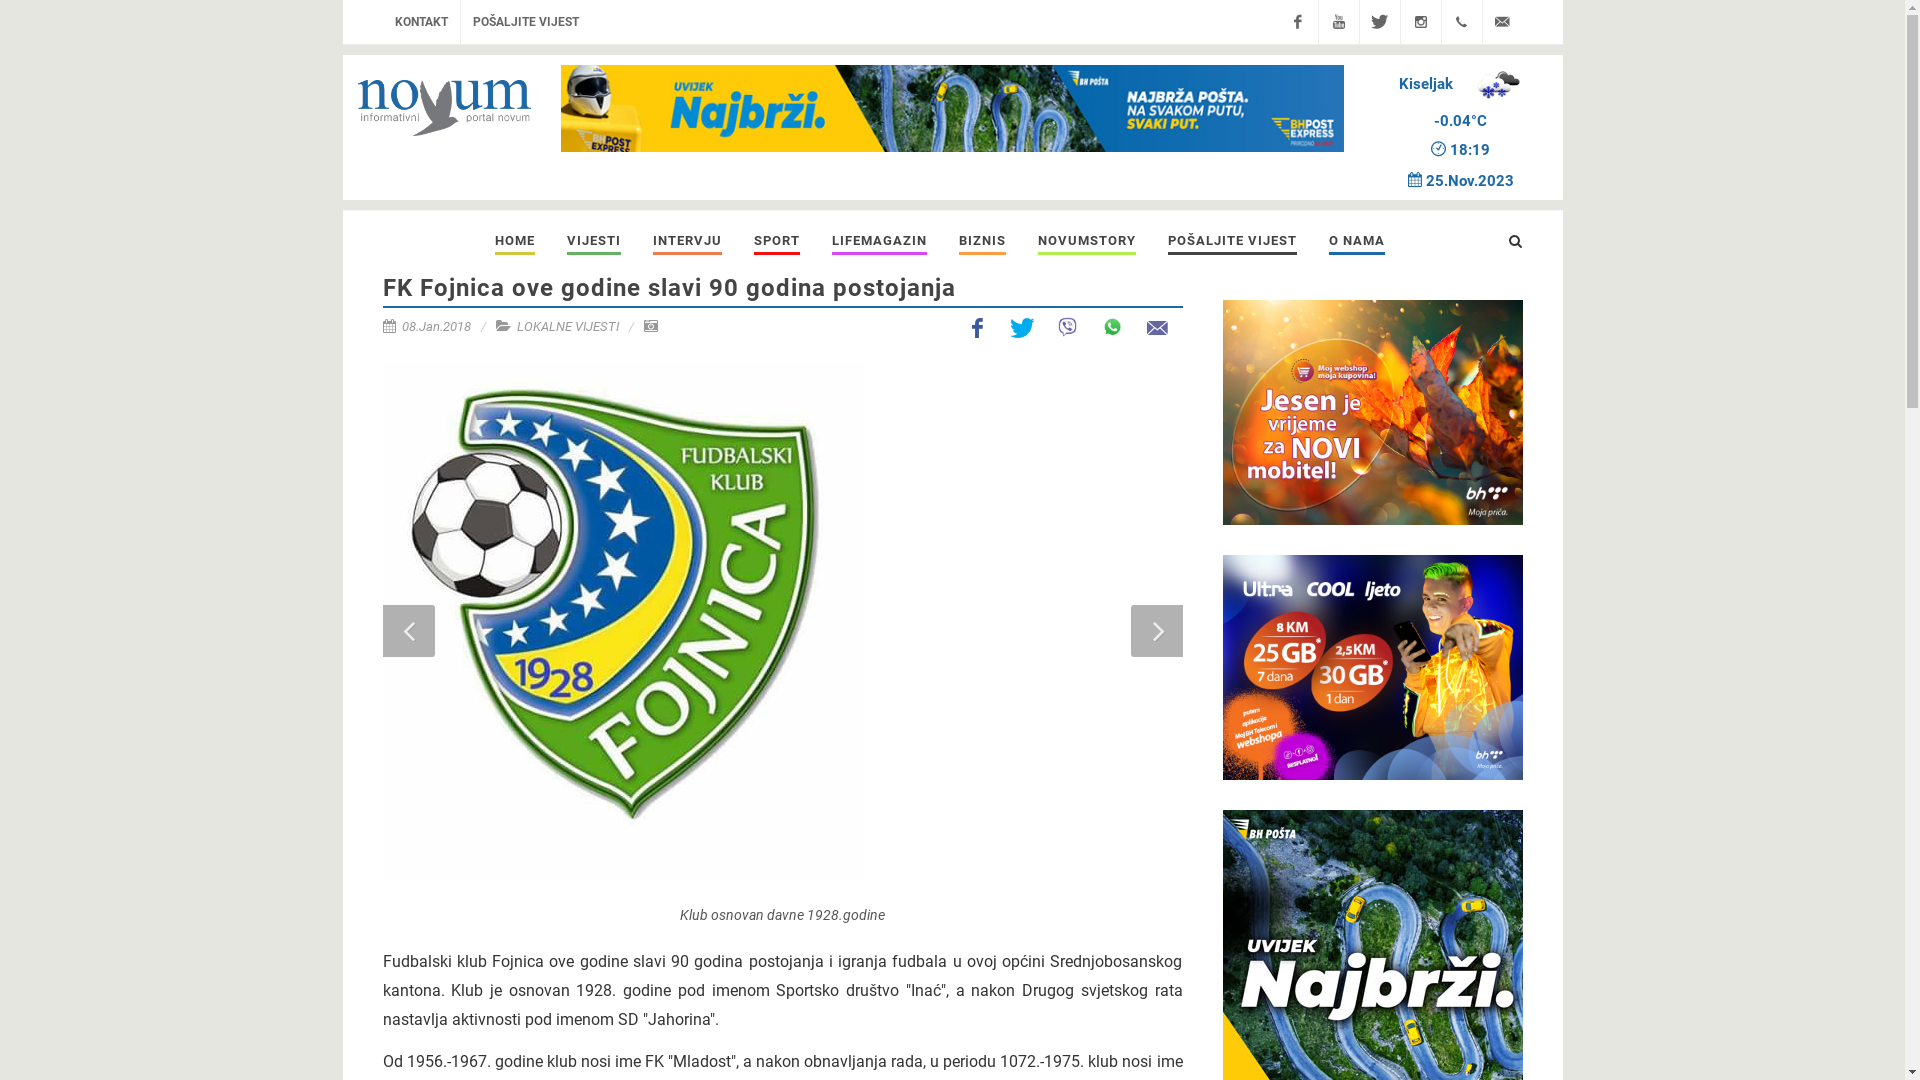 This screenshot has height=1080, width=1920. I want to click on LOKALNE VIJESTI, so click(567, 326).